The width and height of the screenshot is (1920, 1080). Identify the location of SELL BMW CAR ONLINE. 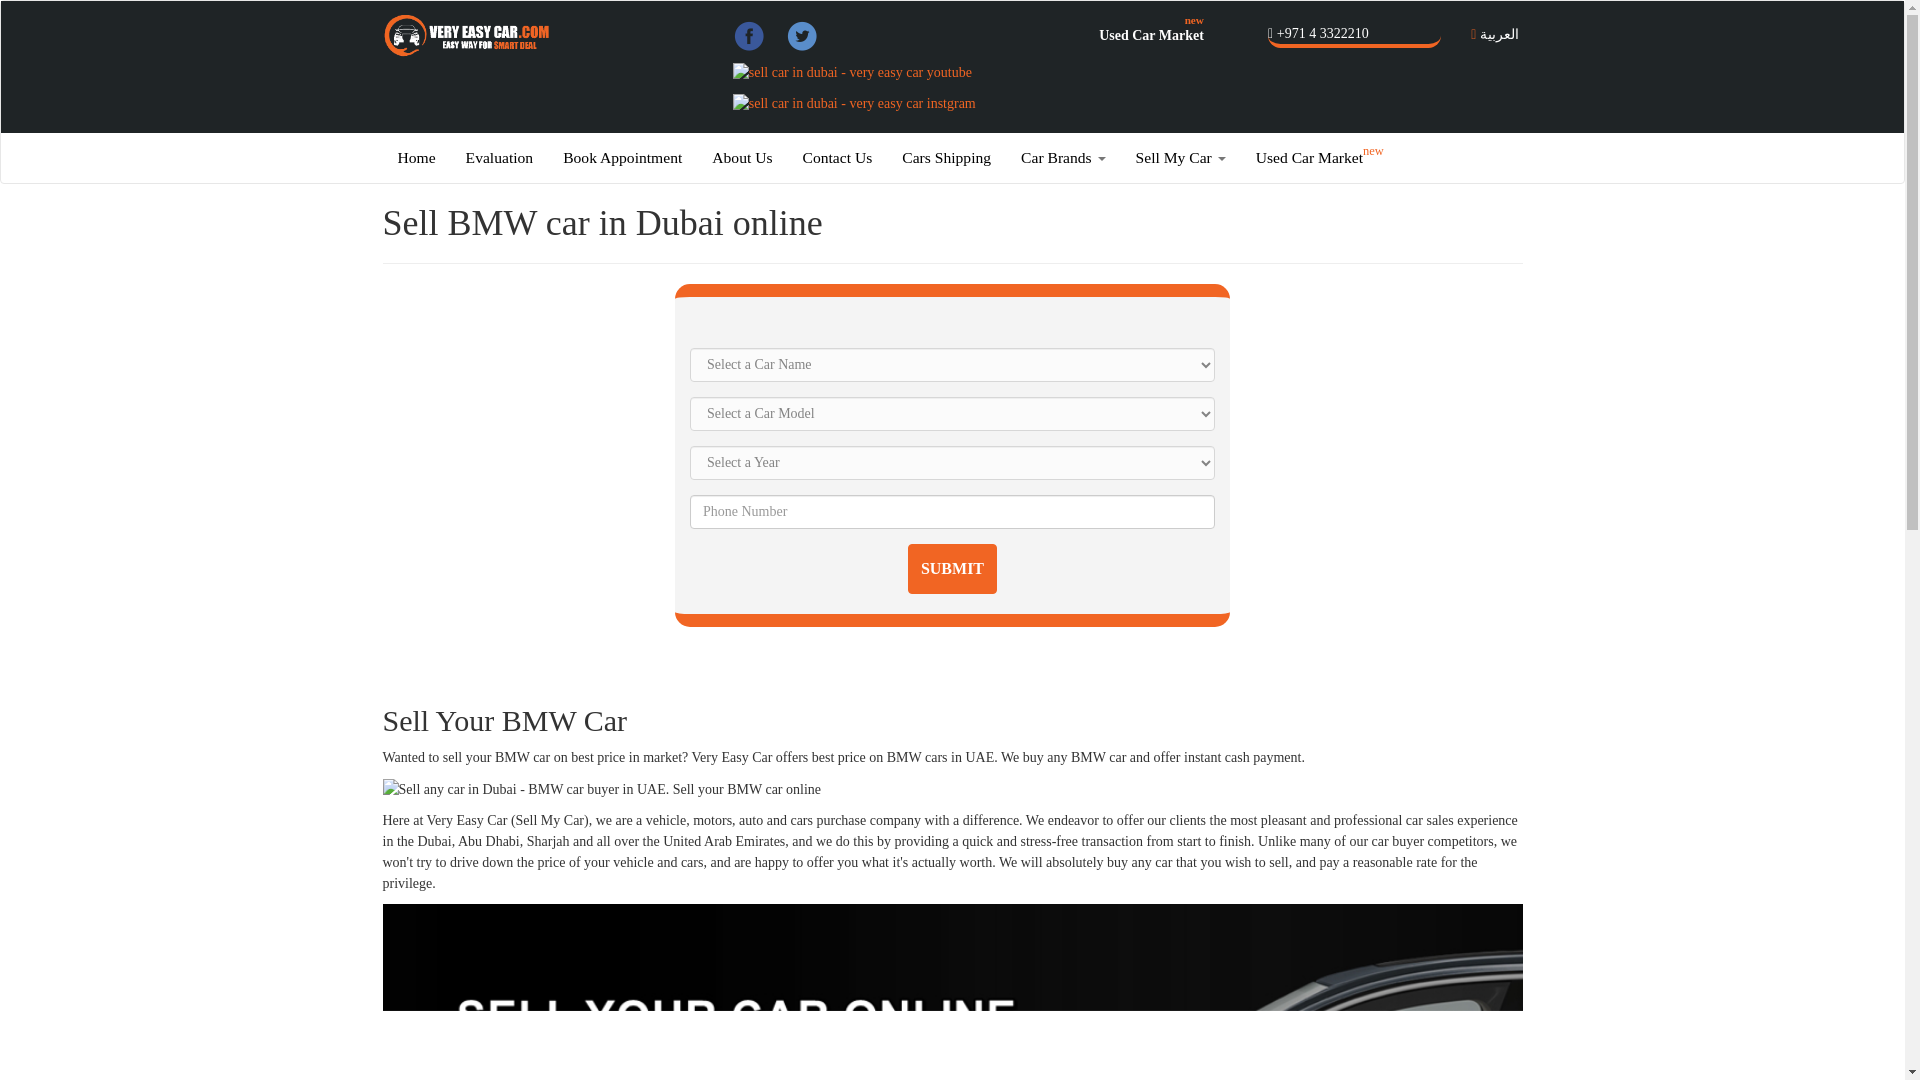
(602, 789).